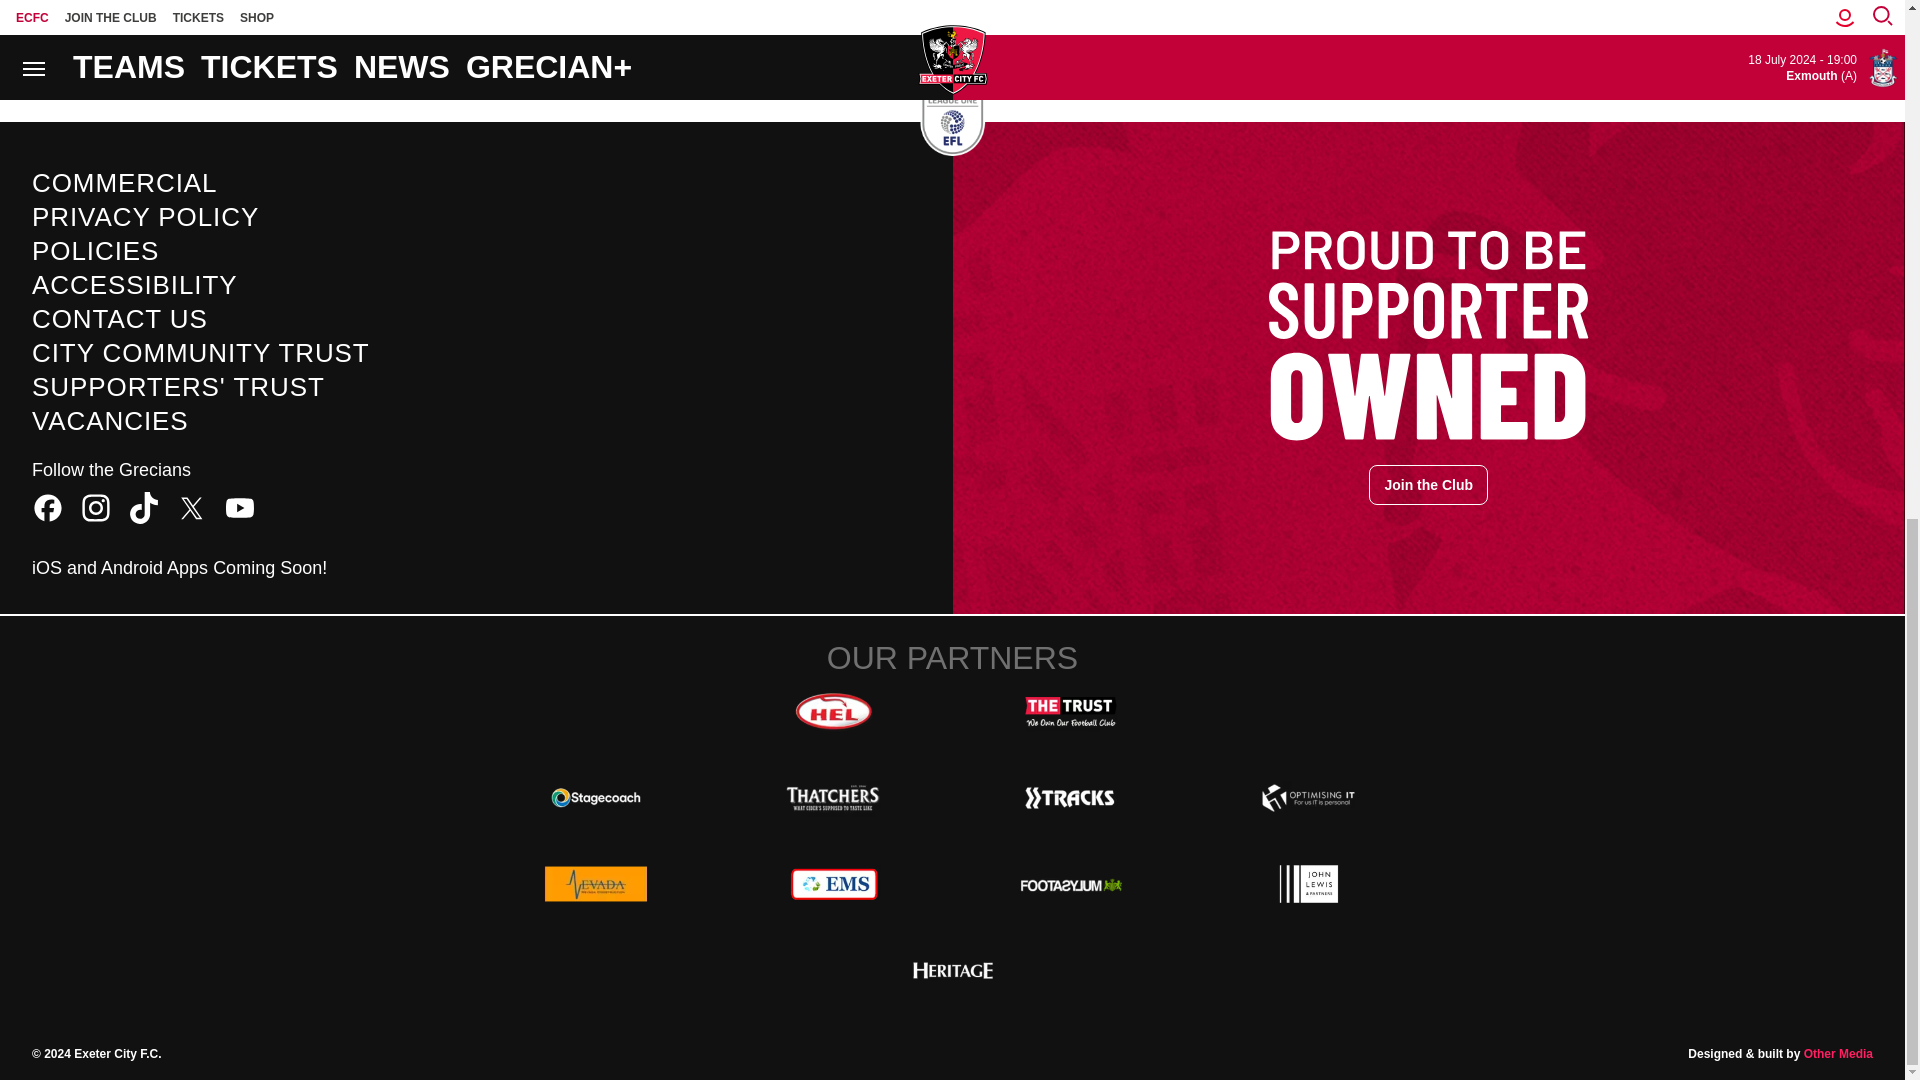 The width and height of the screenshot is (1920, 1080). I want to click on Stagecoach, so click(596, 797).